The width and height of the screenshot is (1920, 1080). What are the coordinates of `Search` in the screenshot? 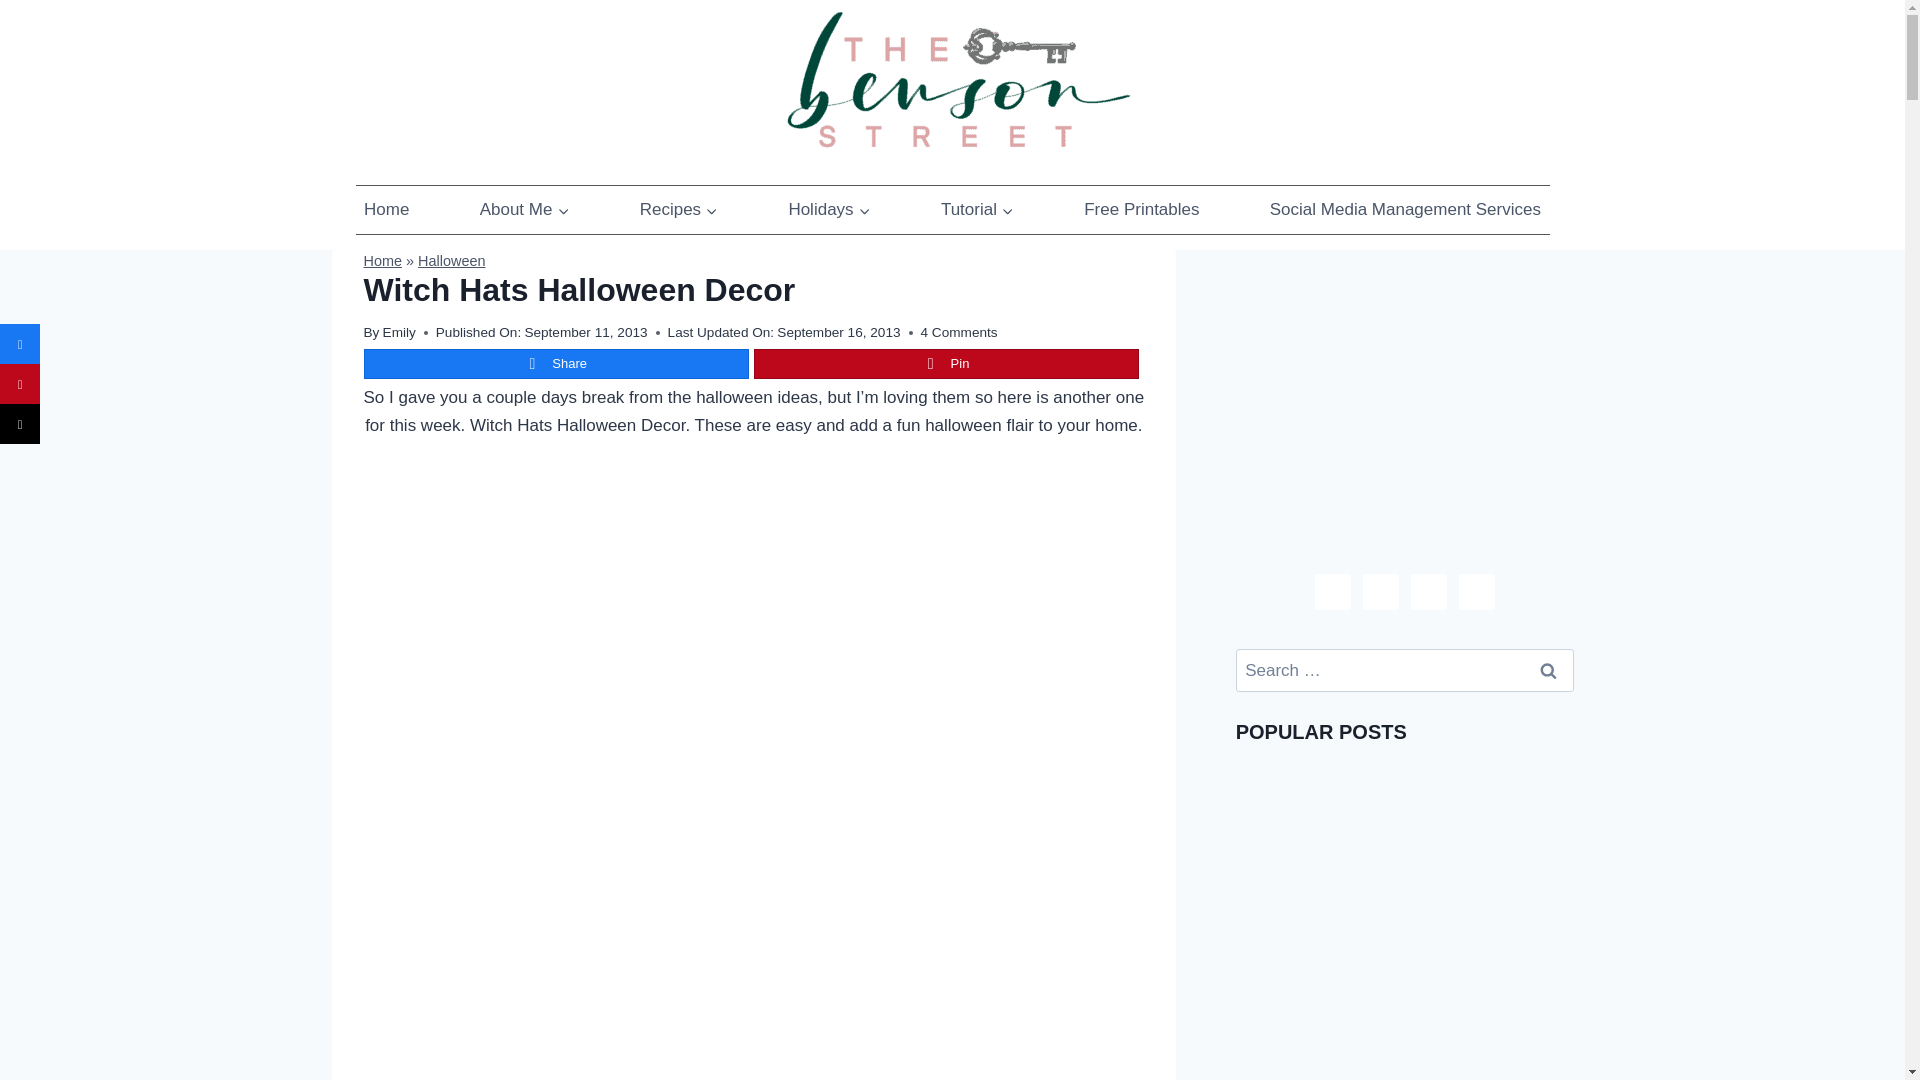 It's located at (1549, 670).